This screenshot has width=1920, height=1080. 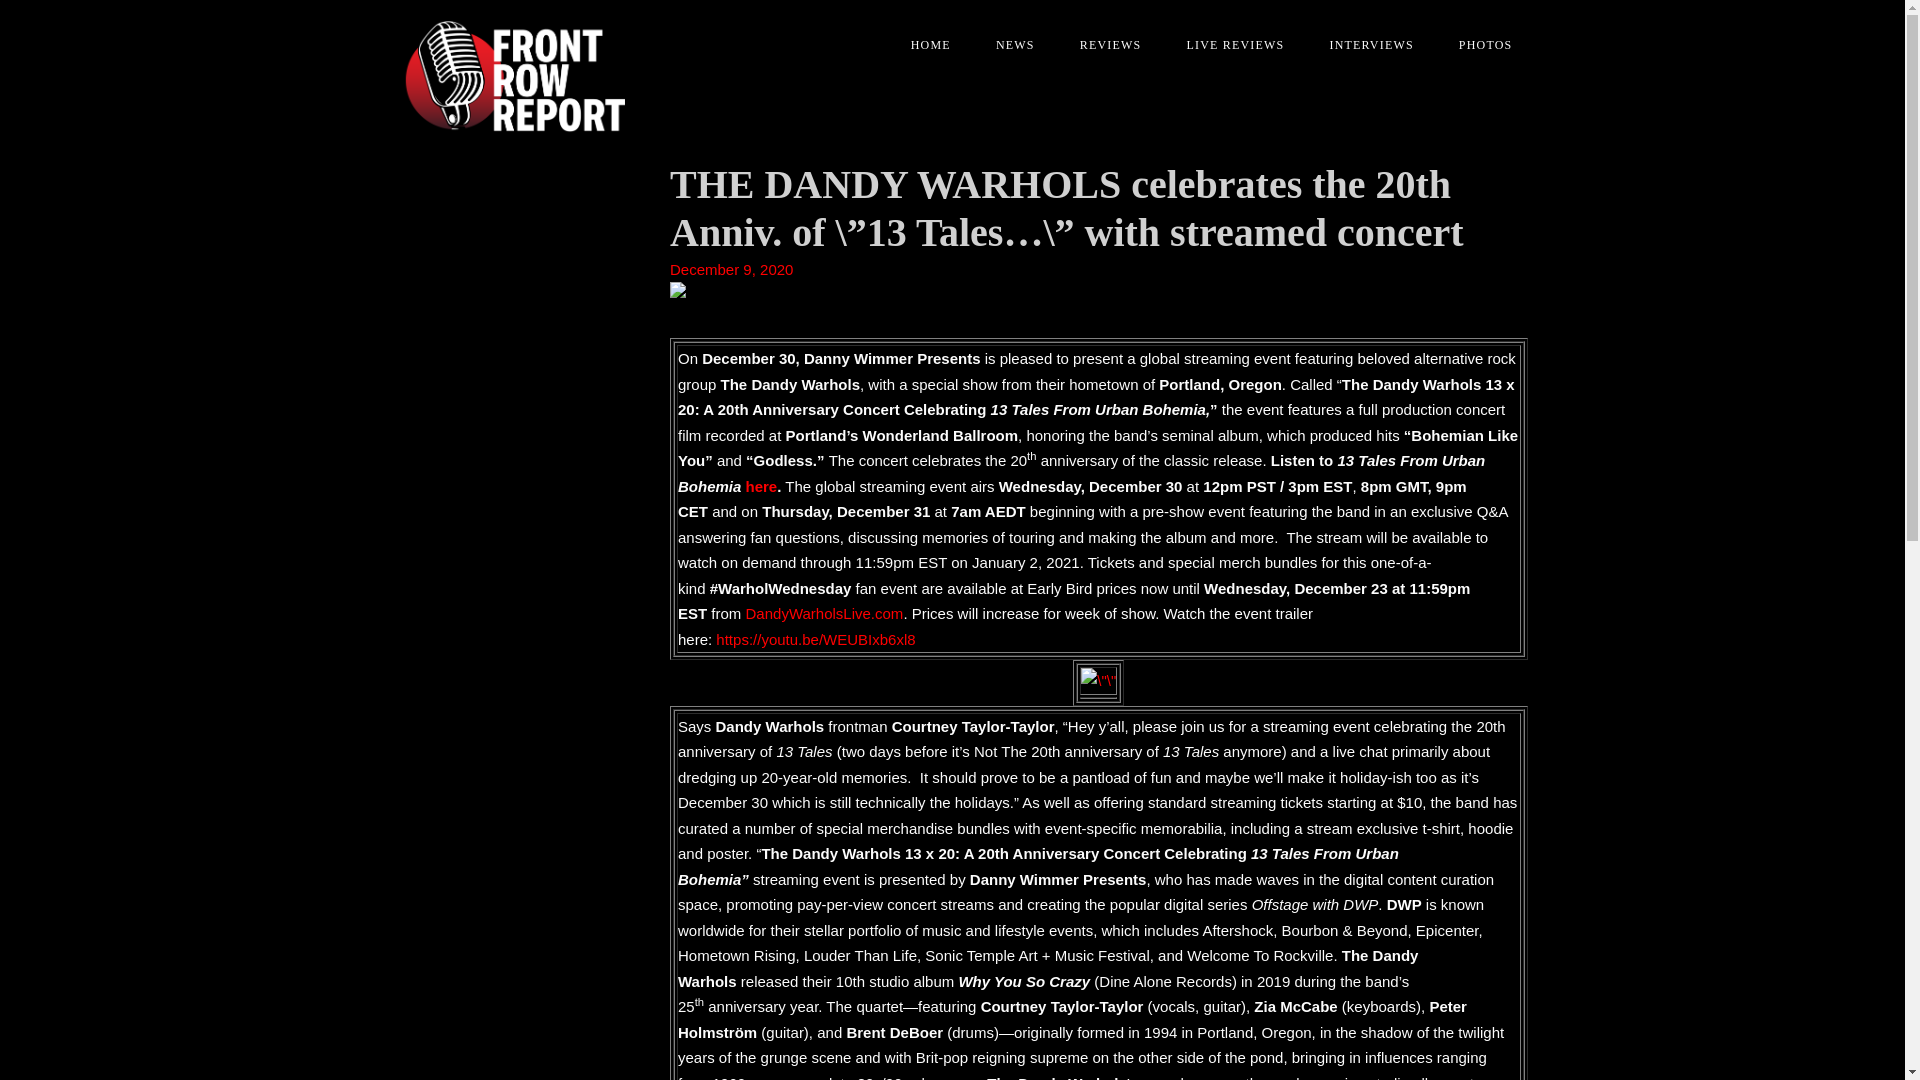 What do you see at coordinates (1227, 45) in the screenshot?
I see `LIVE REVIEWS` at bounding box center [1227, 45].